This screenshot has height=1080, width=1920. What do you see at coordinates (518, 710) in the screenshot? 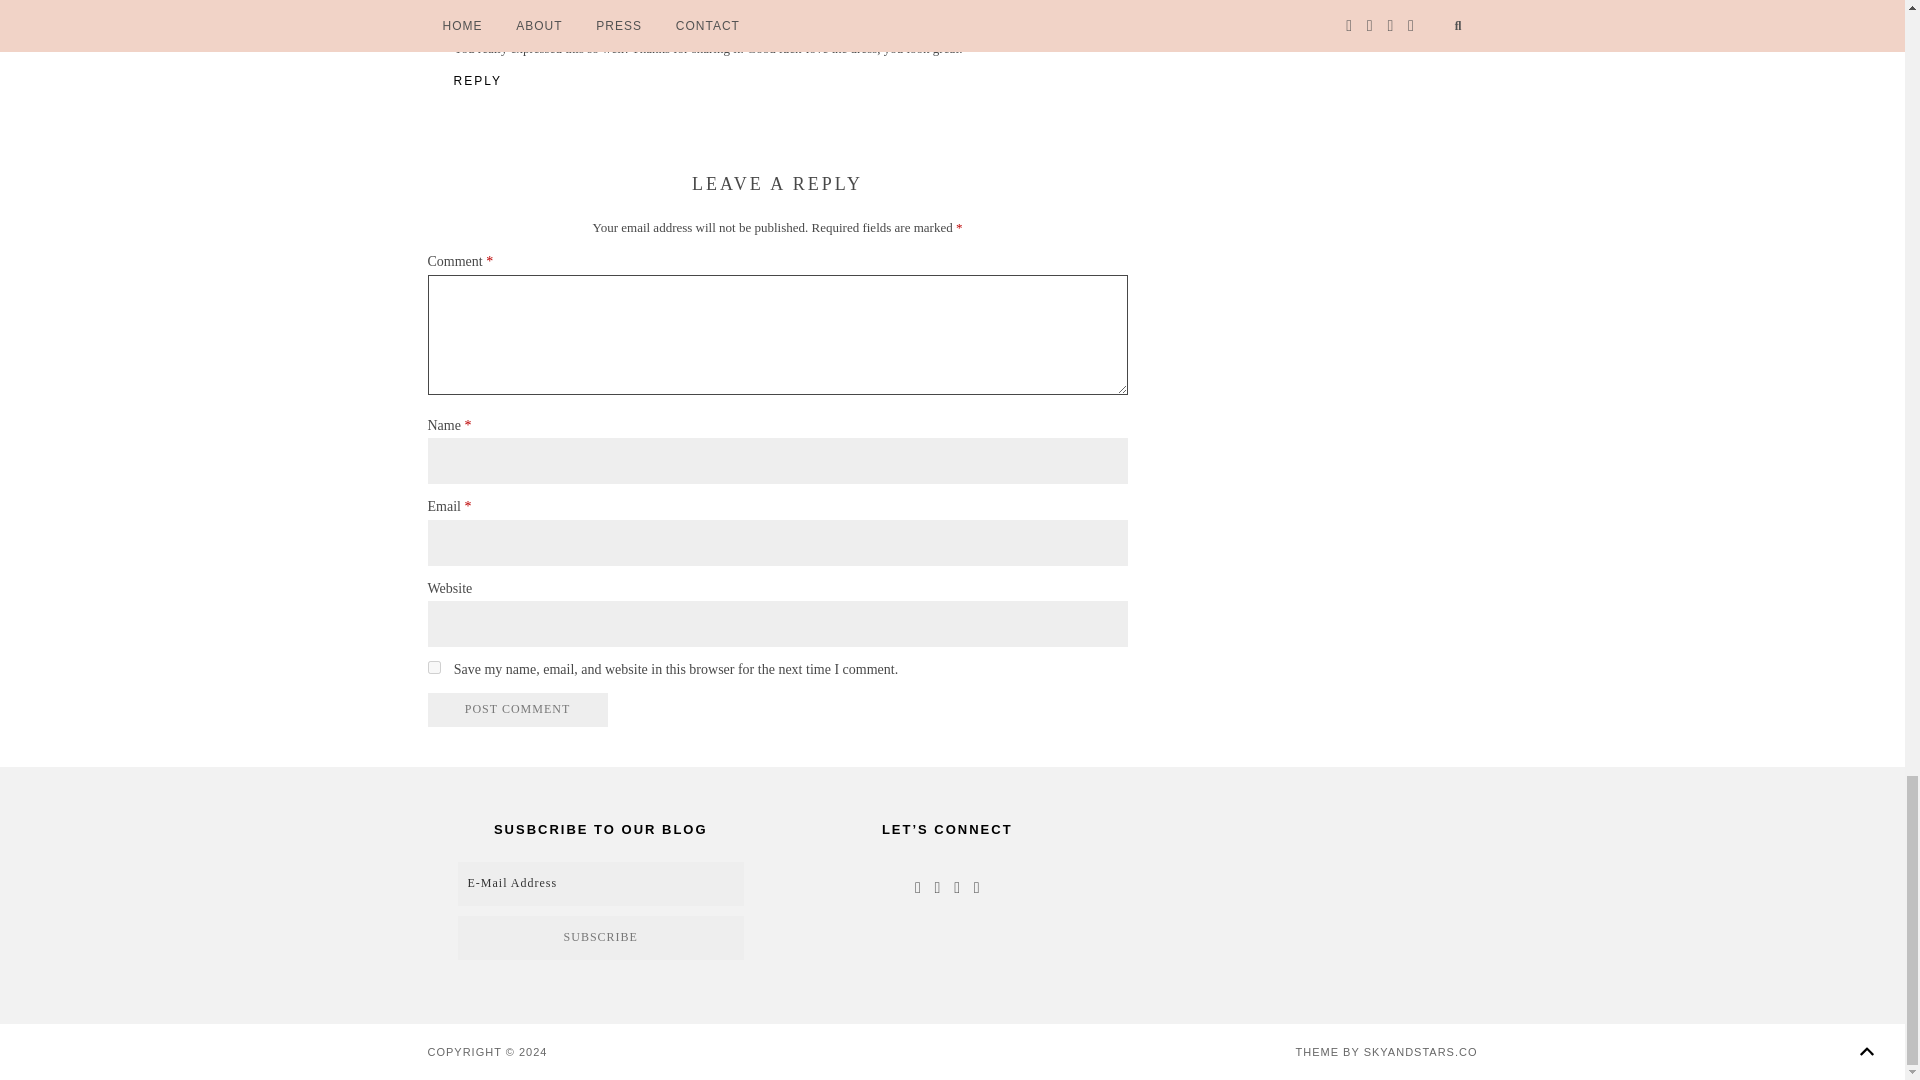
I see `Post Comment` at bounding box center [518, 710].